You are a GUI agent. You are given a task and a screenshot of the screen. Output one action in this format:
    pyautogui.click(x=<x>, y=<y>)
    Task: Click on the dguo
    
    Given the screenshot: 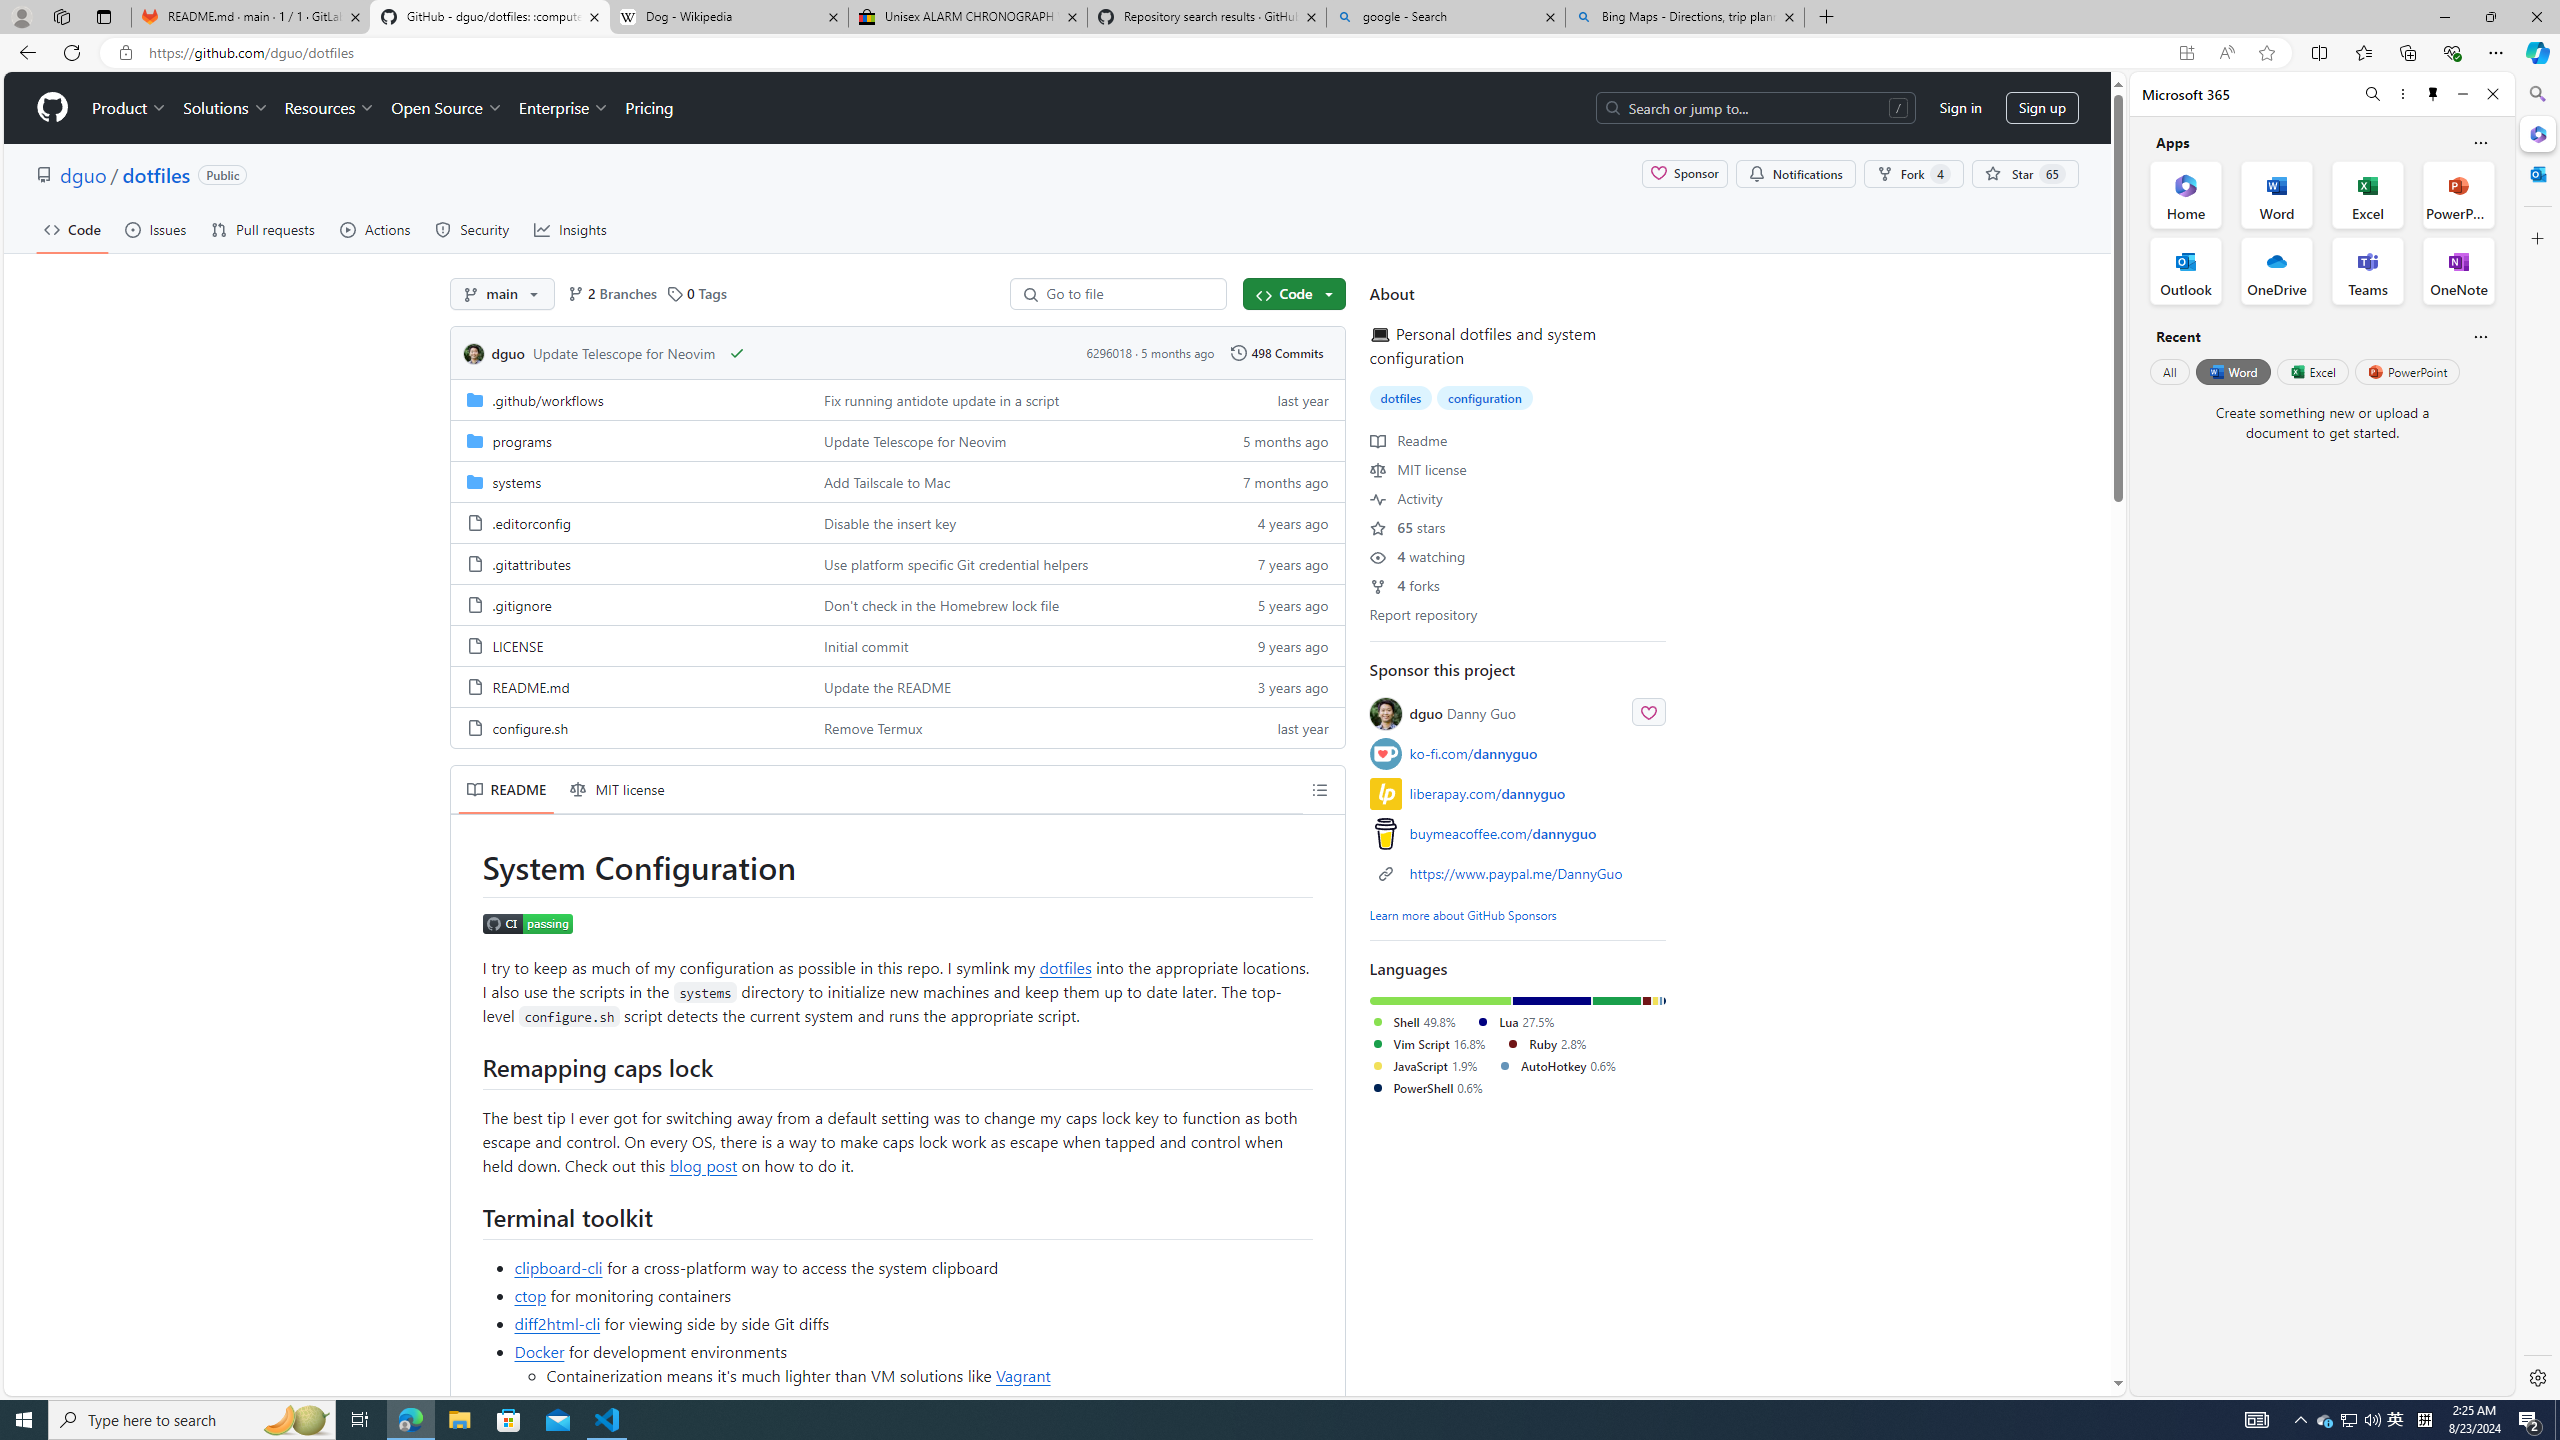 What is the action you would take?
    pyautogui.click(x=476, y=353)
    